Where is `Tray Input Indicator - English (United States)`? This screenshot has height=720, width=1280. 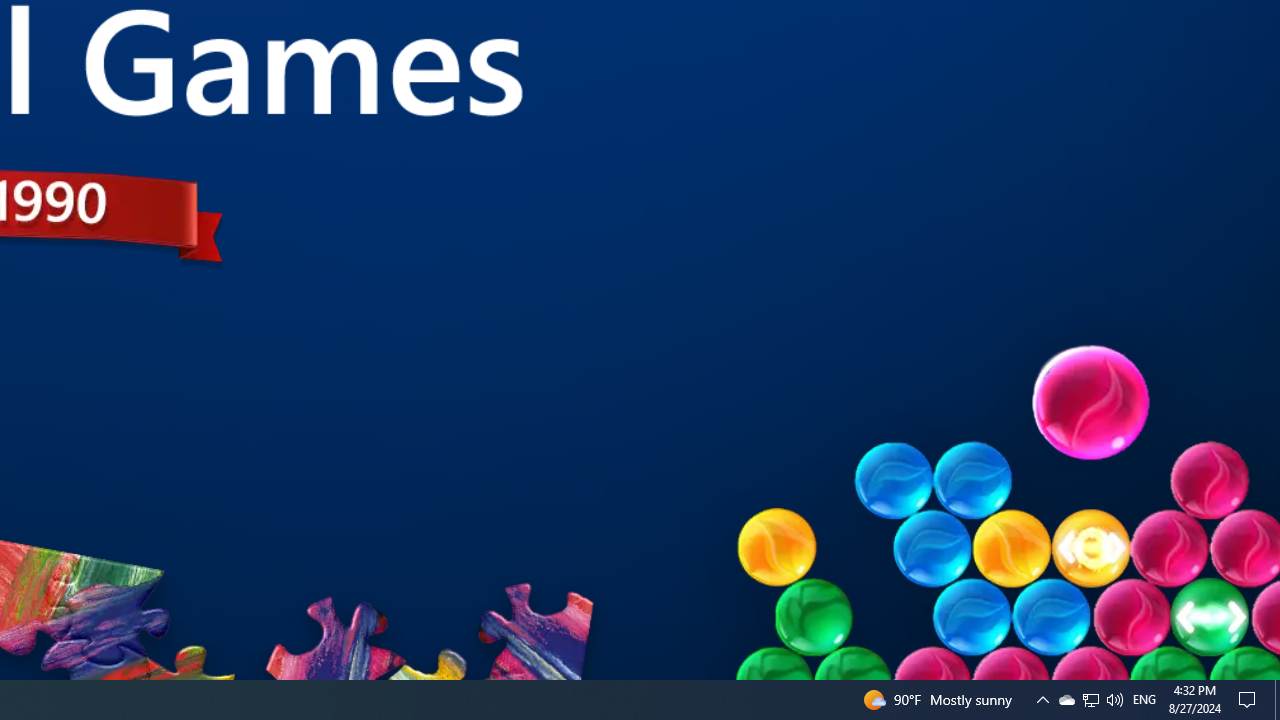 Tray Input Indicator - English (United States) is located at coordinates (1091, 700).